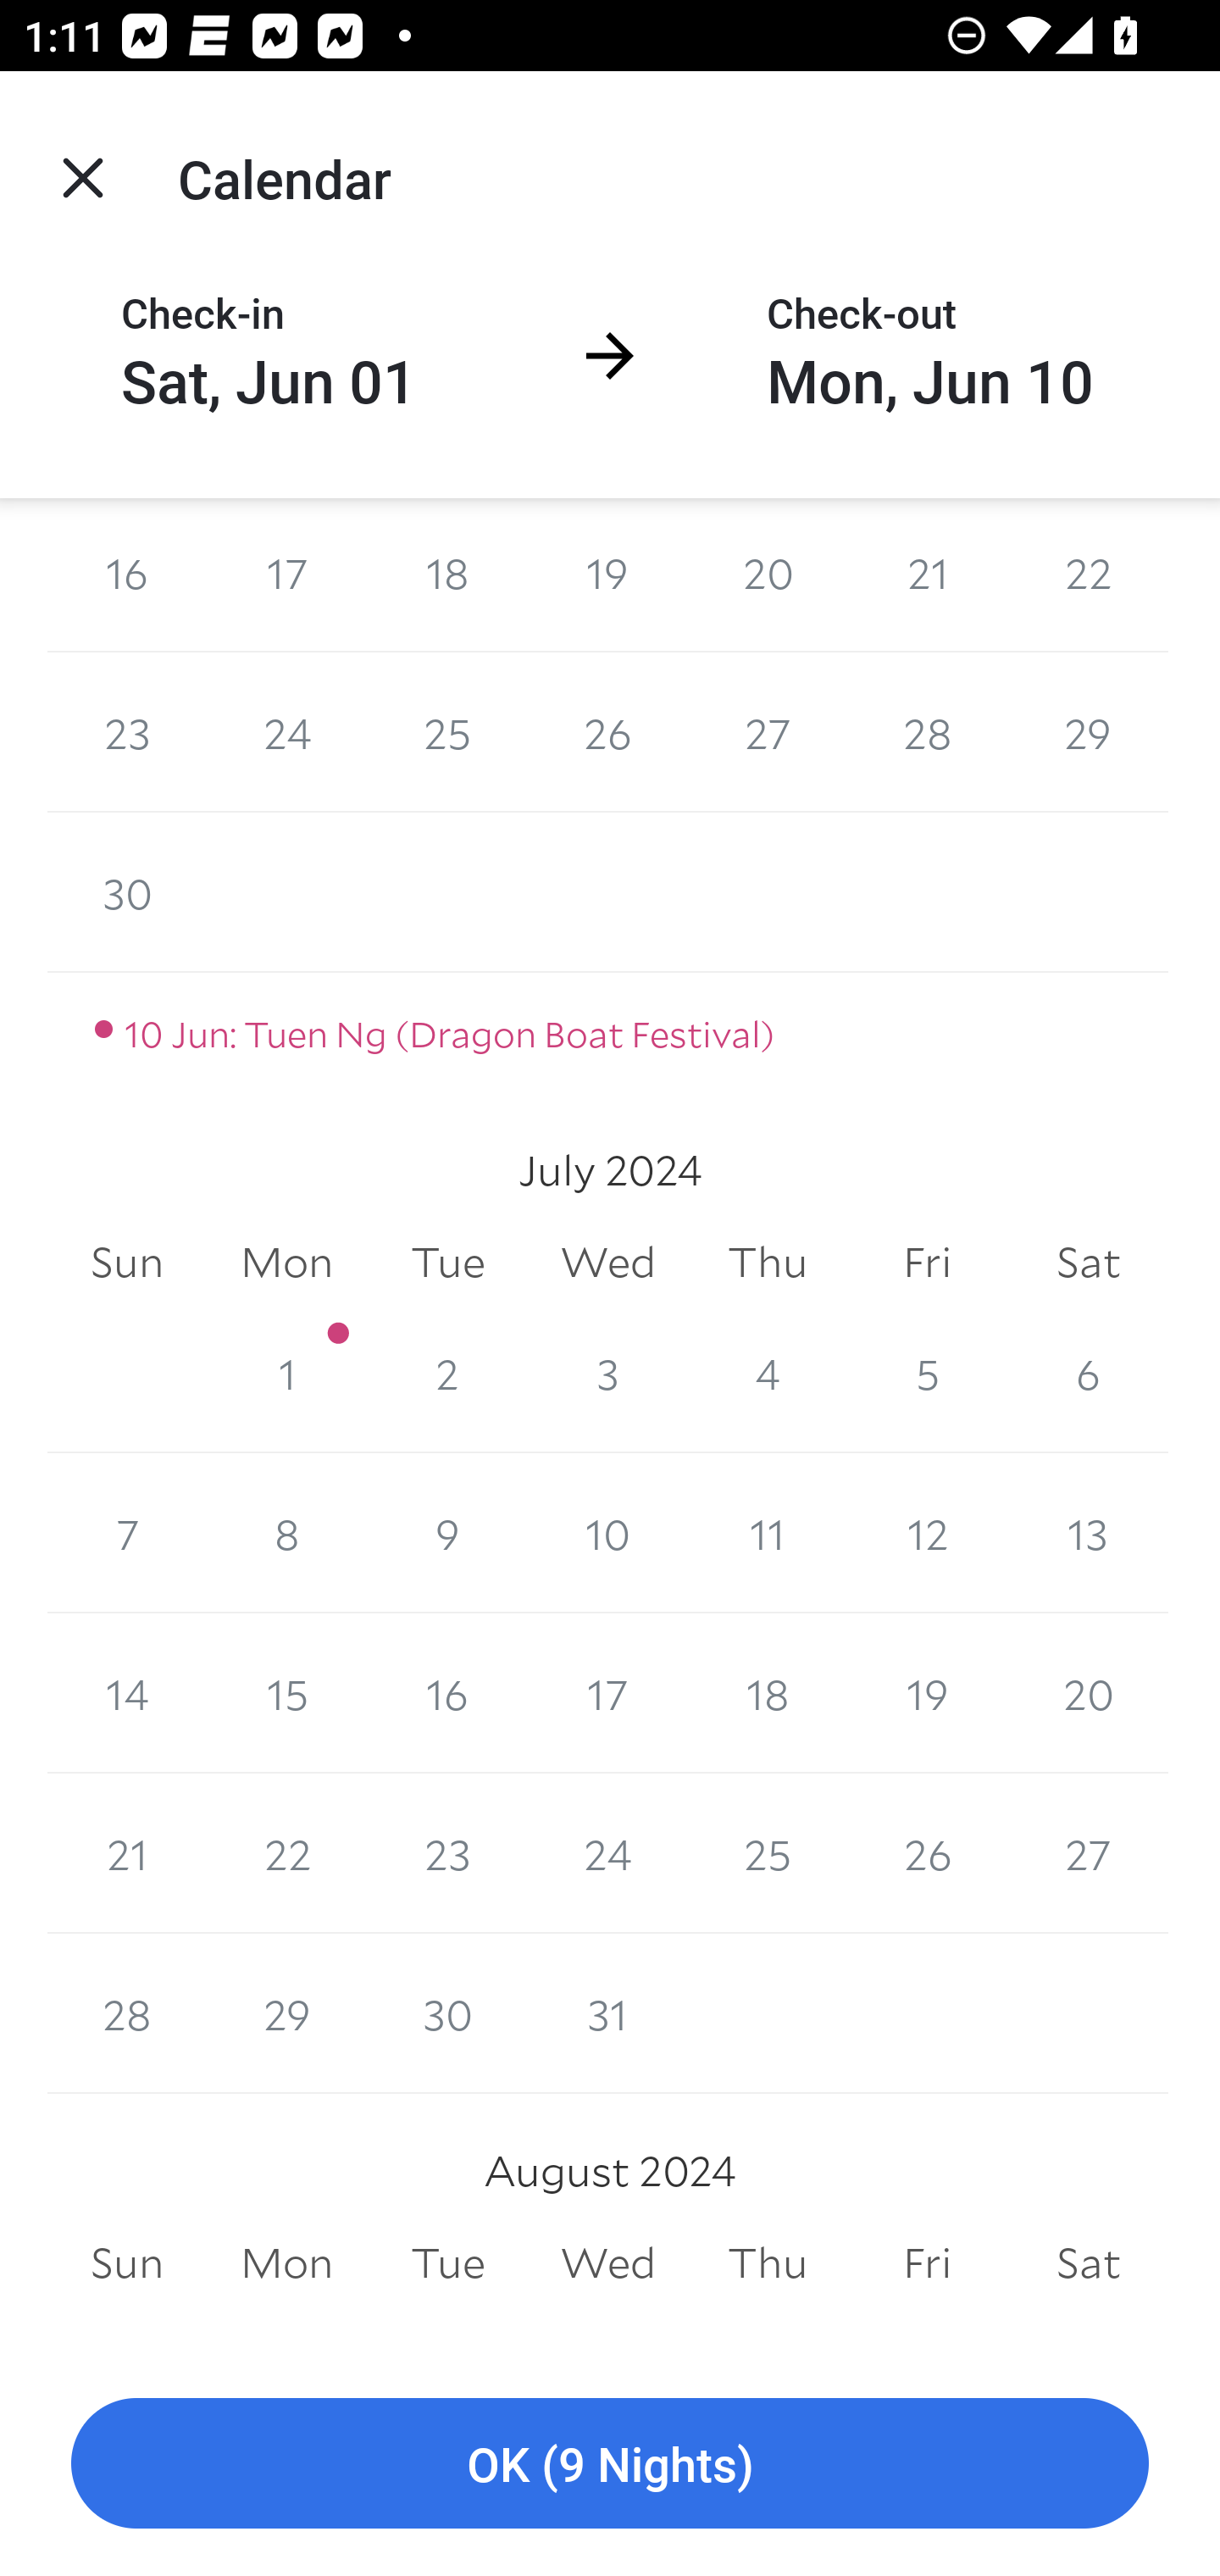 The image size is (1220, 2576). Describe the element at coordinates (447, 1532) in the screenshot. I see `9 9 July 2024` at that location.